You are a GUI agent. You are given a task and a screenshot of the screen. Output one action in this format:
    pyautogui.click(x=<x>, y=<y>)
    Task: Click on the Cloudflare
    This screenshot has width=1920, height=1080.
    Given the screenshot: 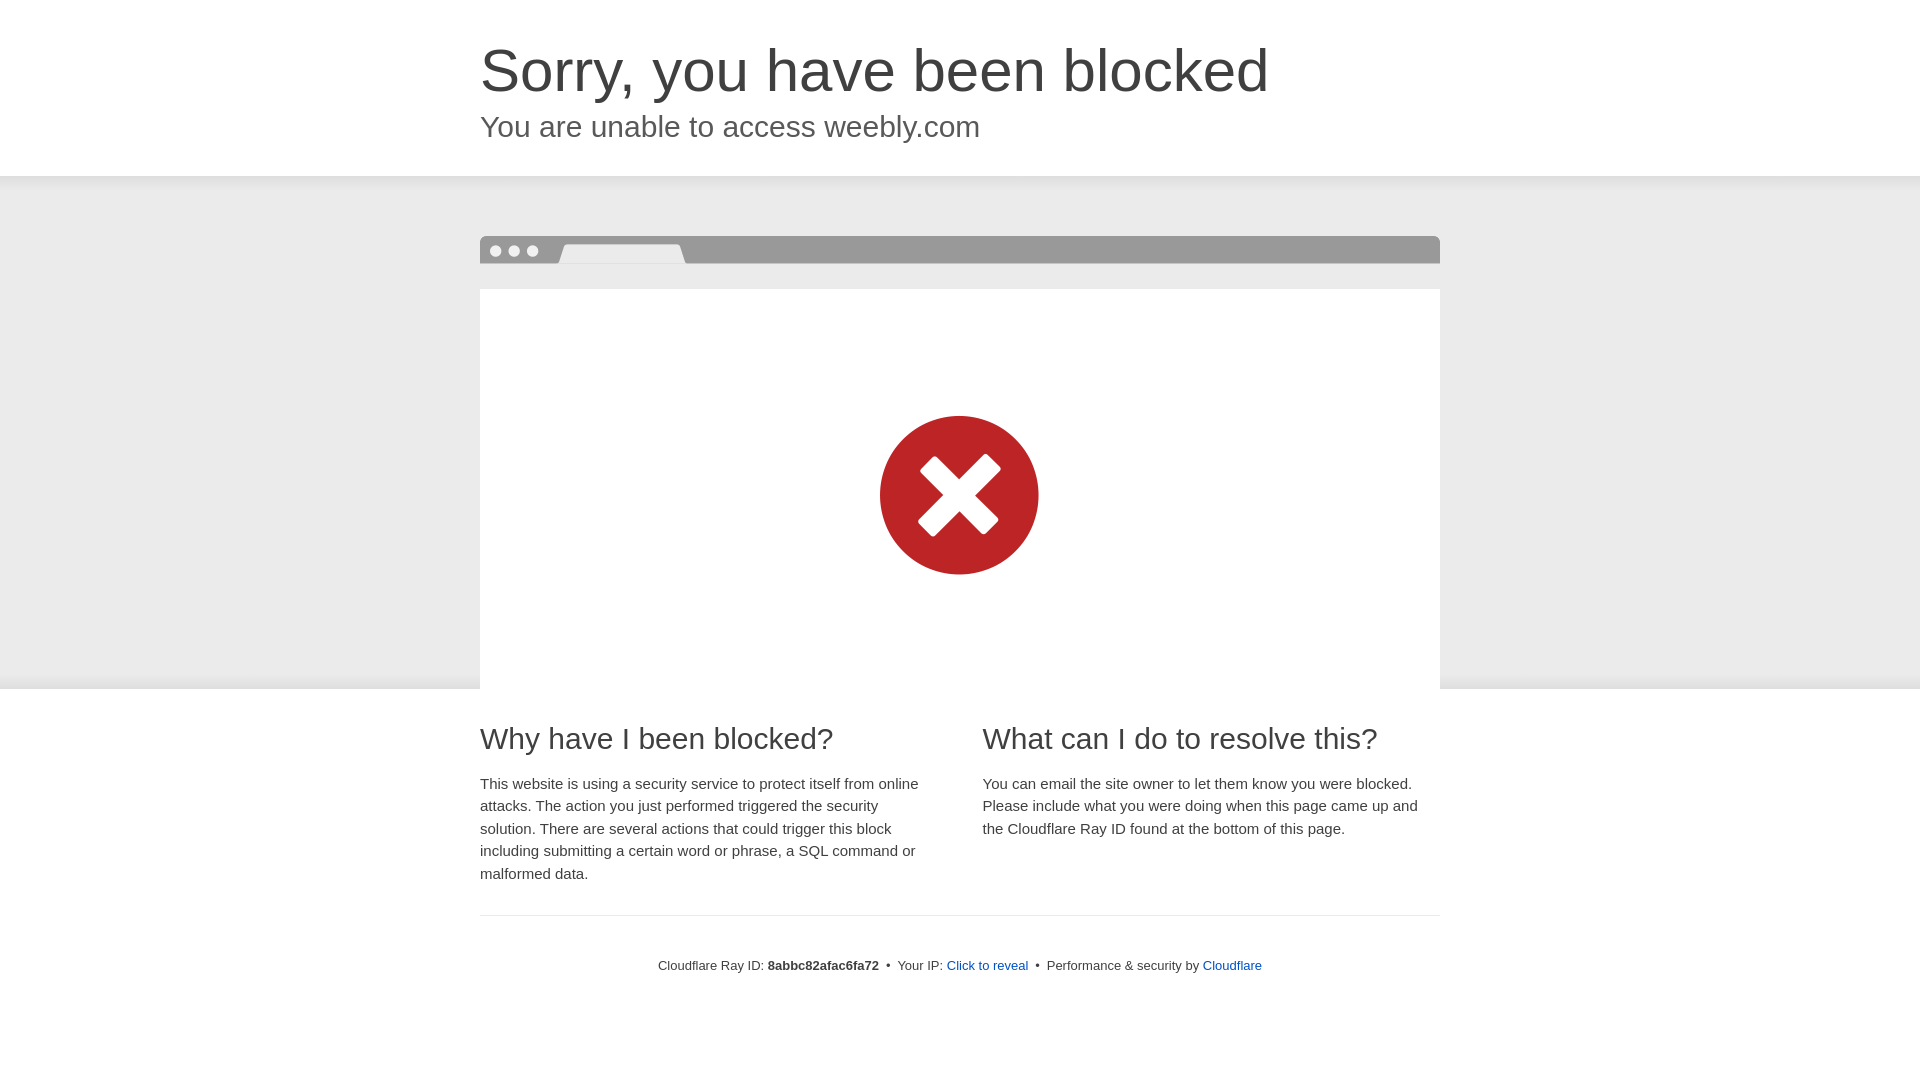 What is the action you would take?
    pyautogui.click(x=1232, y=965)
    